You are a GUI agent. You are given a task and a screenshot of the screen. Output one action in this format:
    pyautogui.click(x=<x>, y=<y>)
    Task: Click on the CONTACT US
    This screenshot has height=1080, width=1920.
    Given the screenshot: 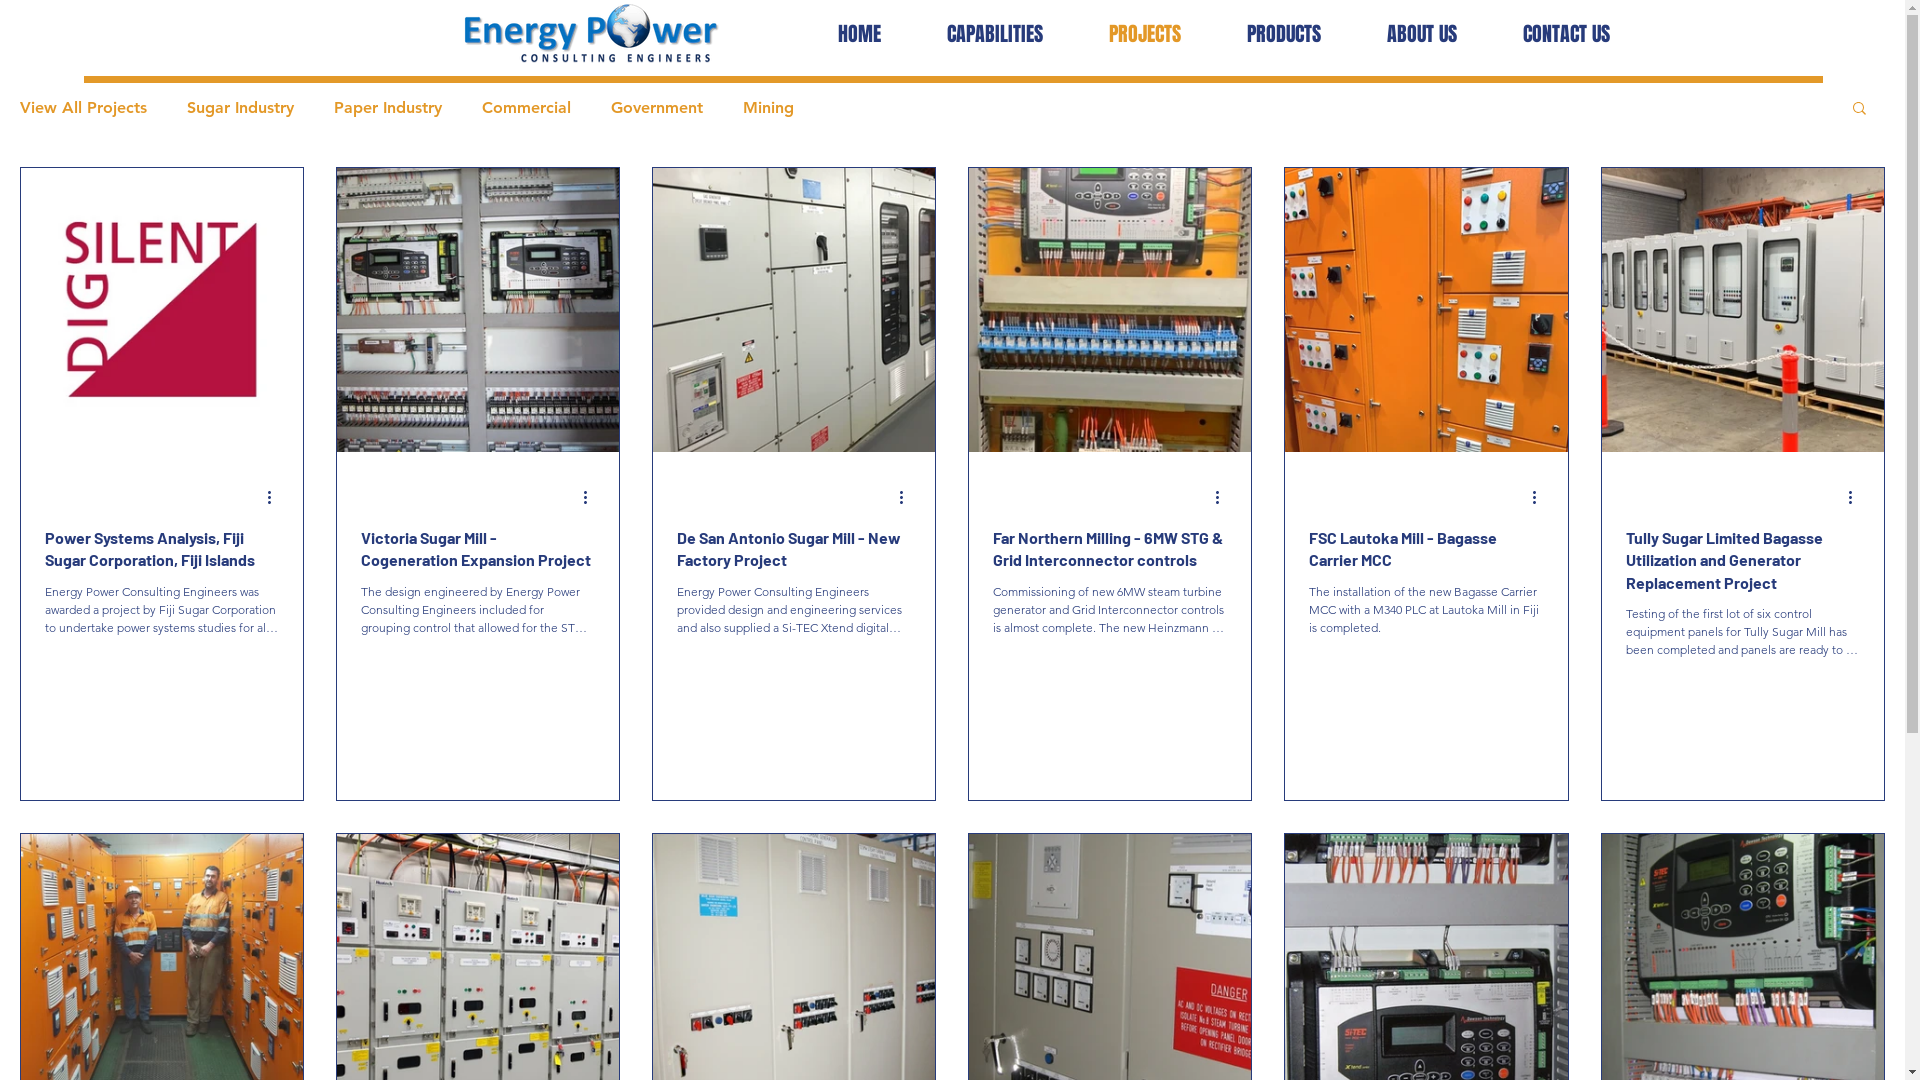 What is the action you would take?
    pyautogui.click(x=1566, y=34)
    